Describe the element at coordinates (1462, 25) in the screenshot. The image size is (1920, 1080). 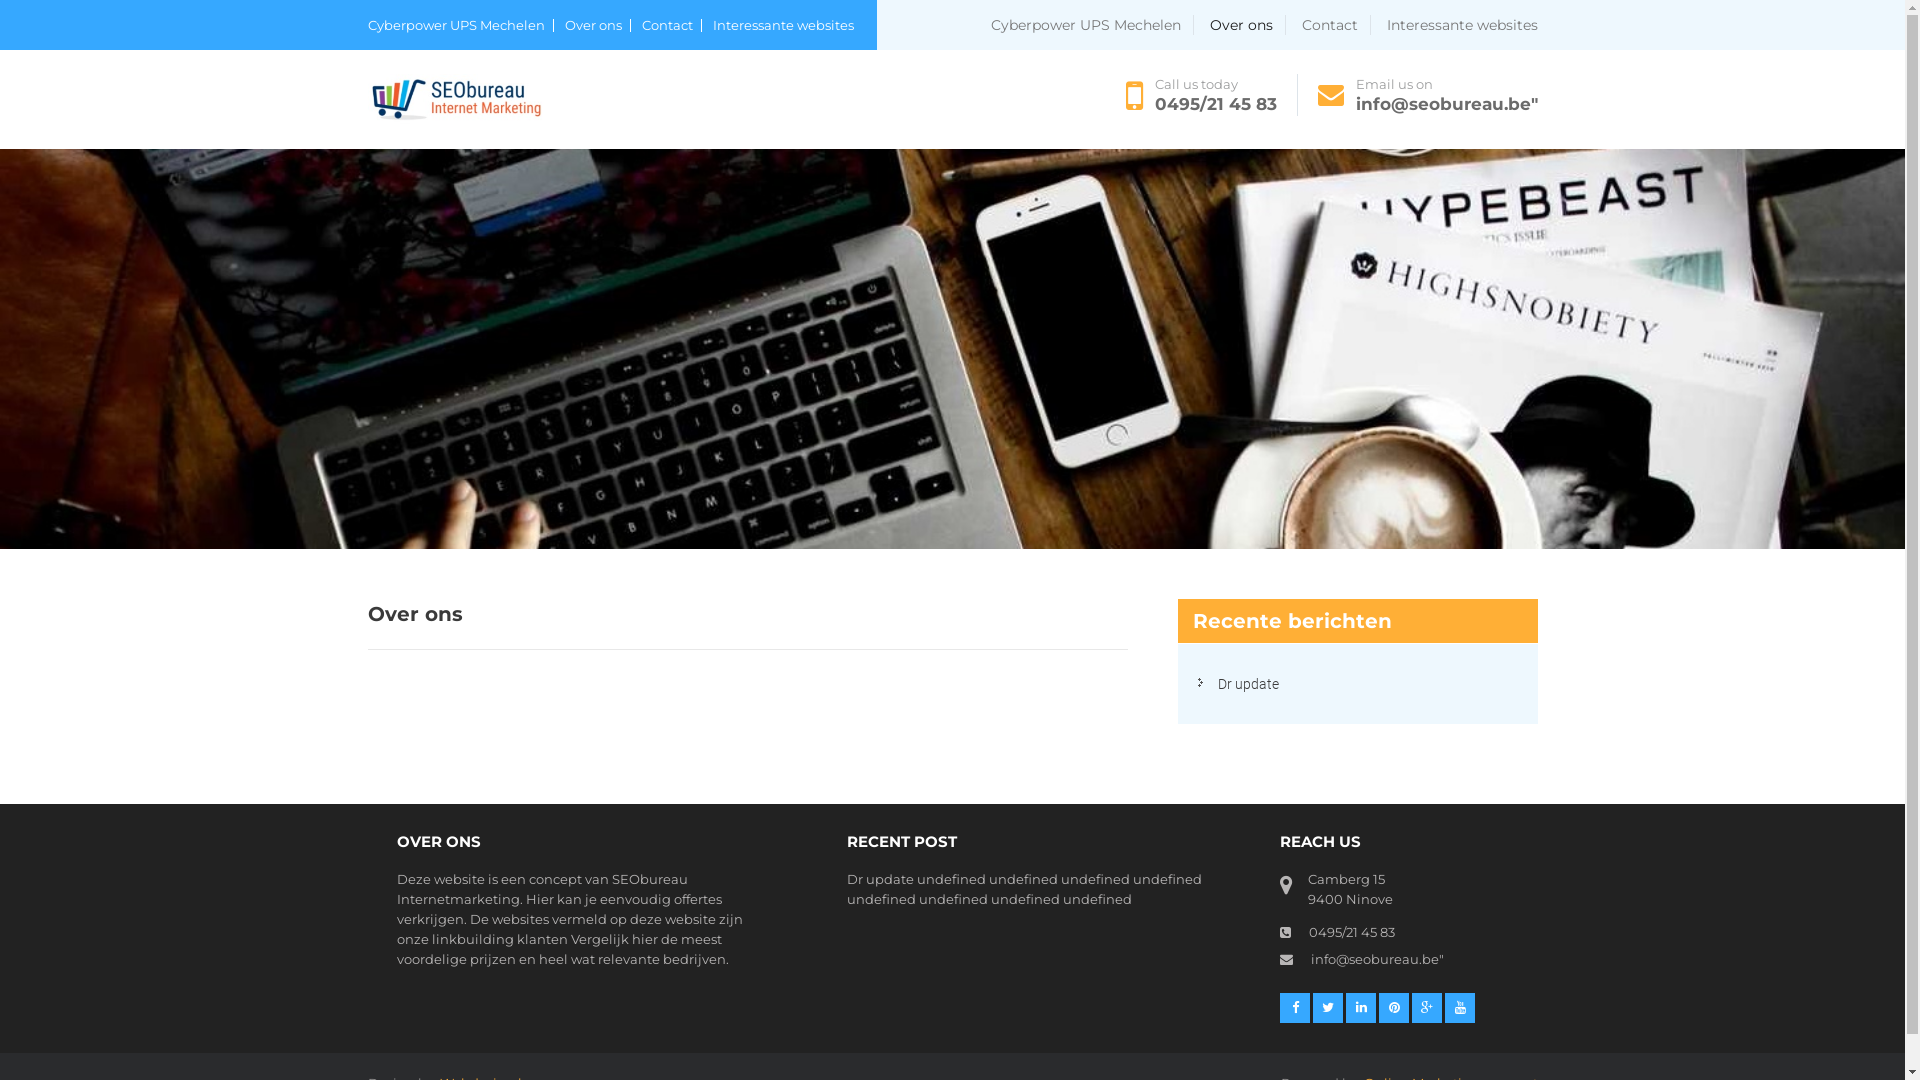
I see `Interessante websites` at that location.